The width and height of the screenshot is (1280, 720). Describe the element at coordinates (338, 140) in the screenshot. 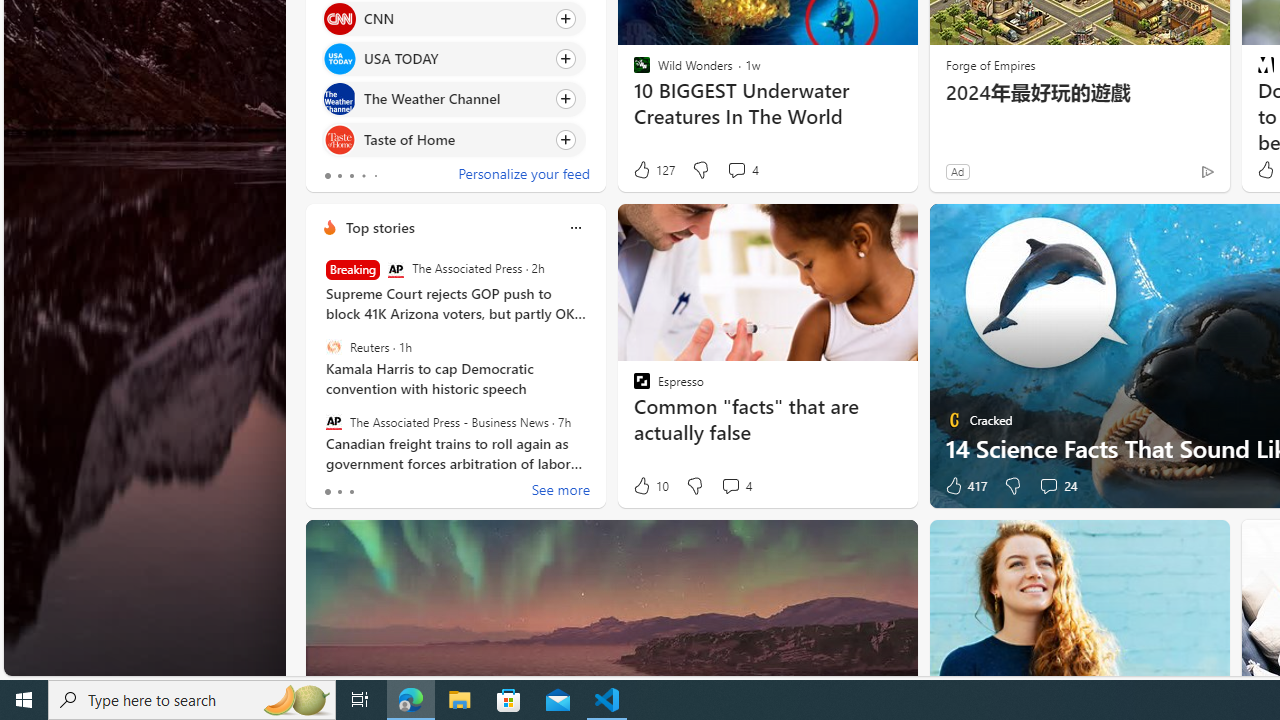

I see `Taste of Home` at that location.